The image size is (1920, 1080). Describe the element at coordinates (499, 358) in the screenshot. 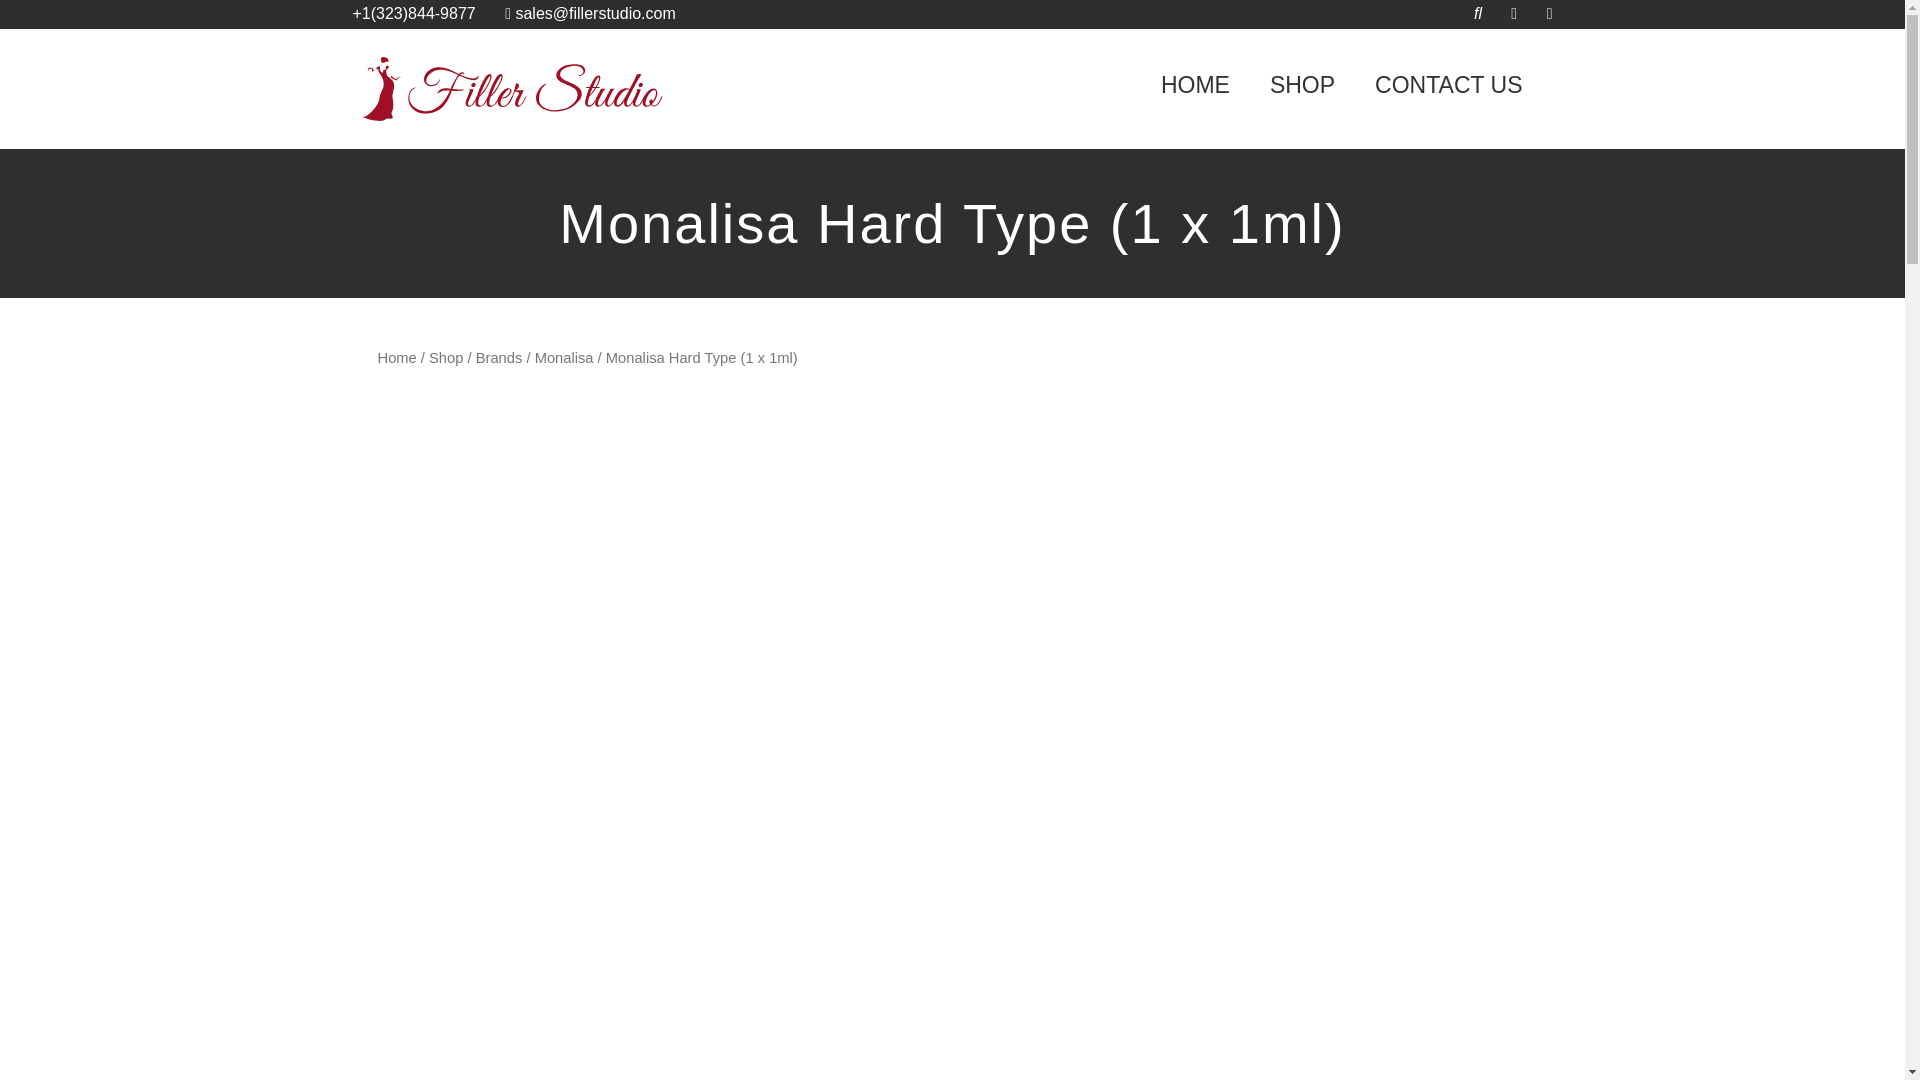

I see `Brands` at that location.